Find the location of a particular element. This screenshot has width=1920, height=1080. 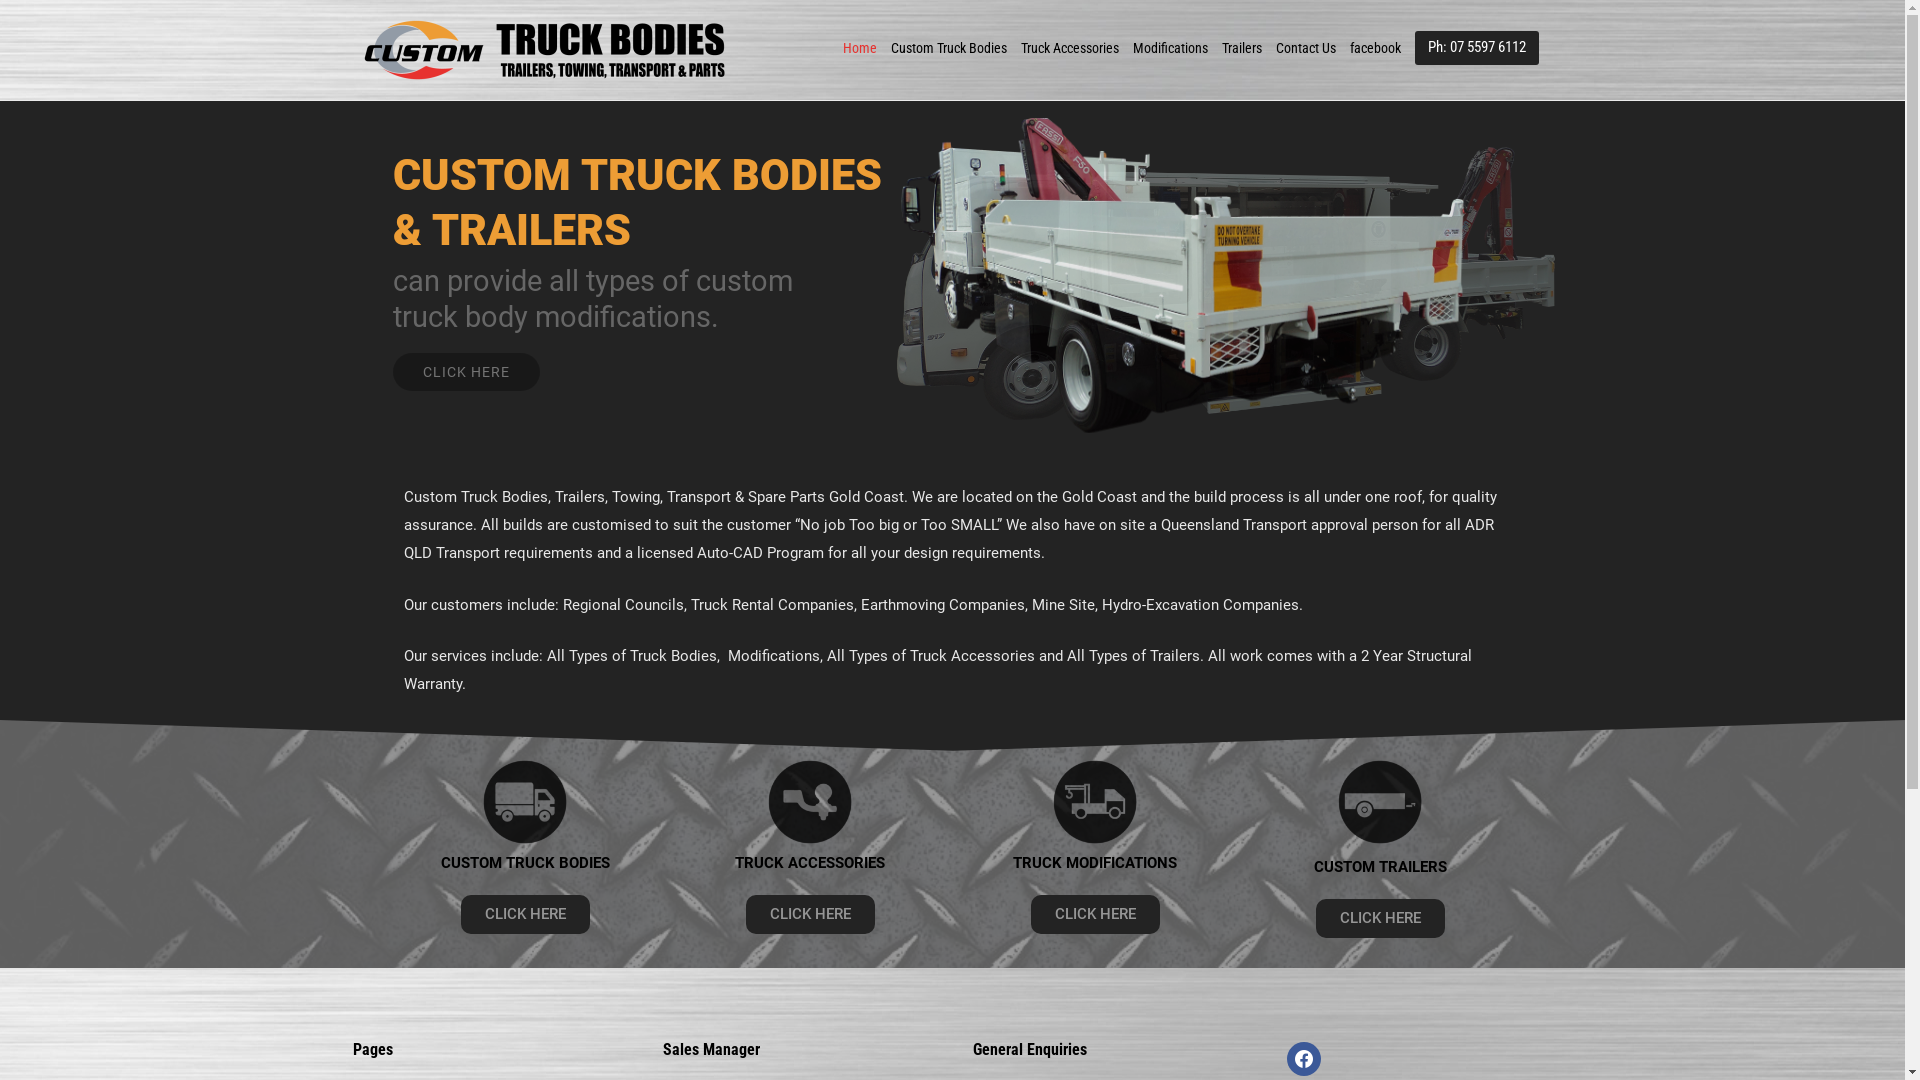

Home is located at coordinates (866, 48).